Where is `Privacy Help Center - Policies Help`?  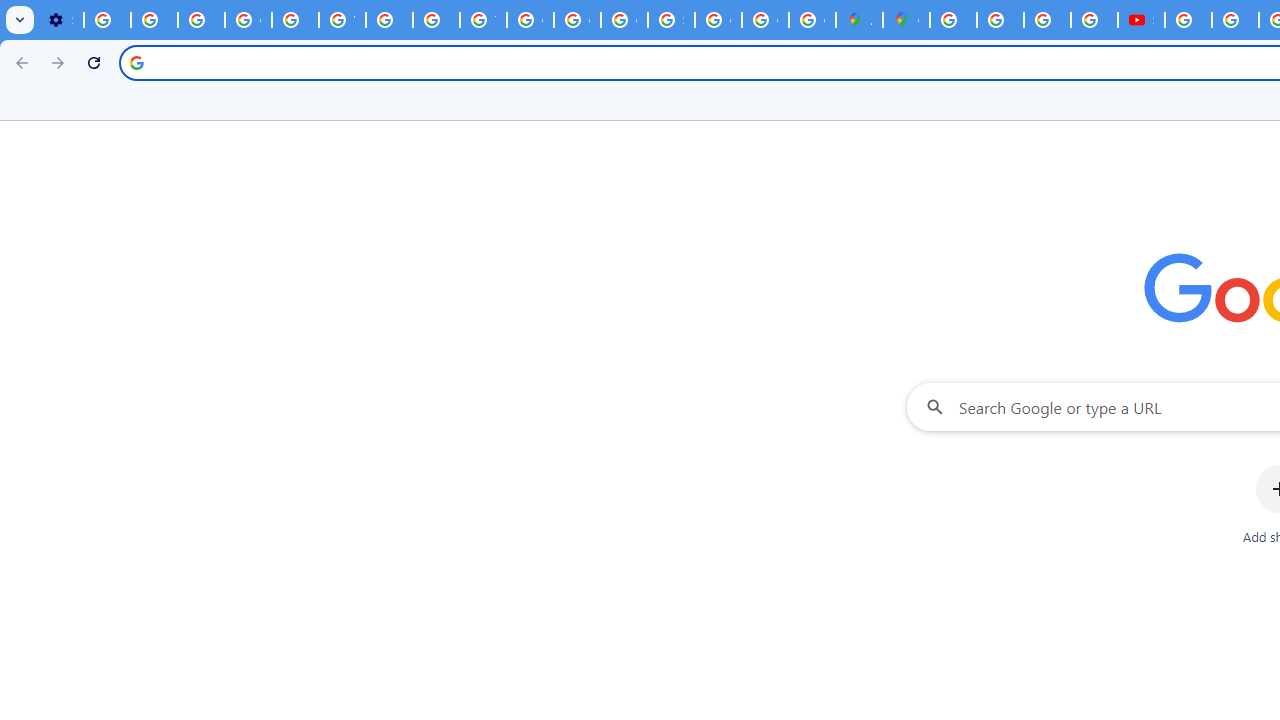
Privacy Help Center - Policies Help is located at coordinates (1048, 20).